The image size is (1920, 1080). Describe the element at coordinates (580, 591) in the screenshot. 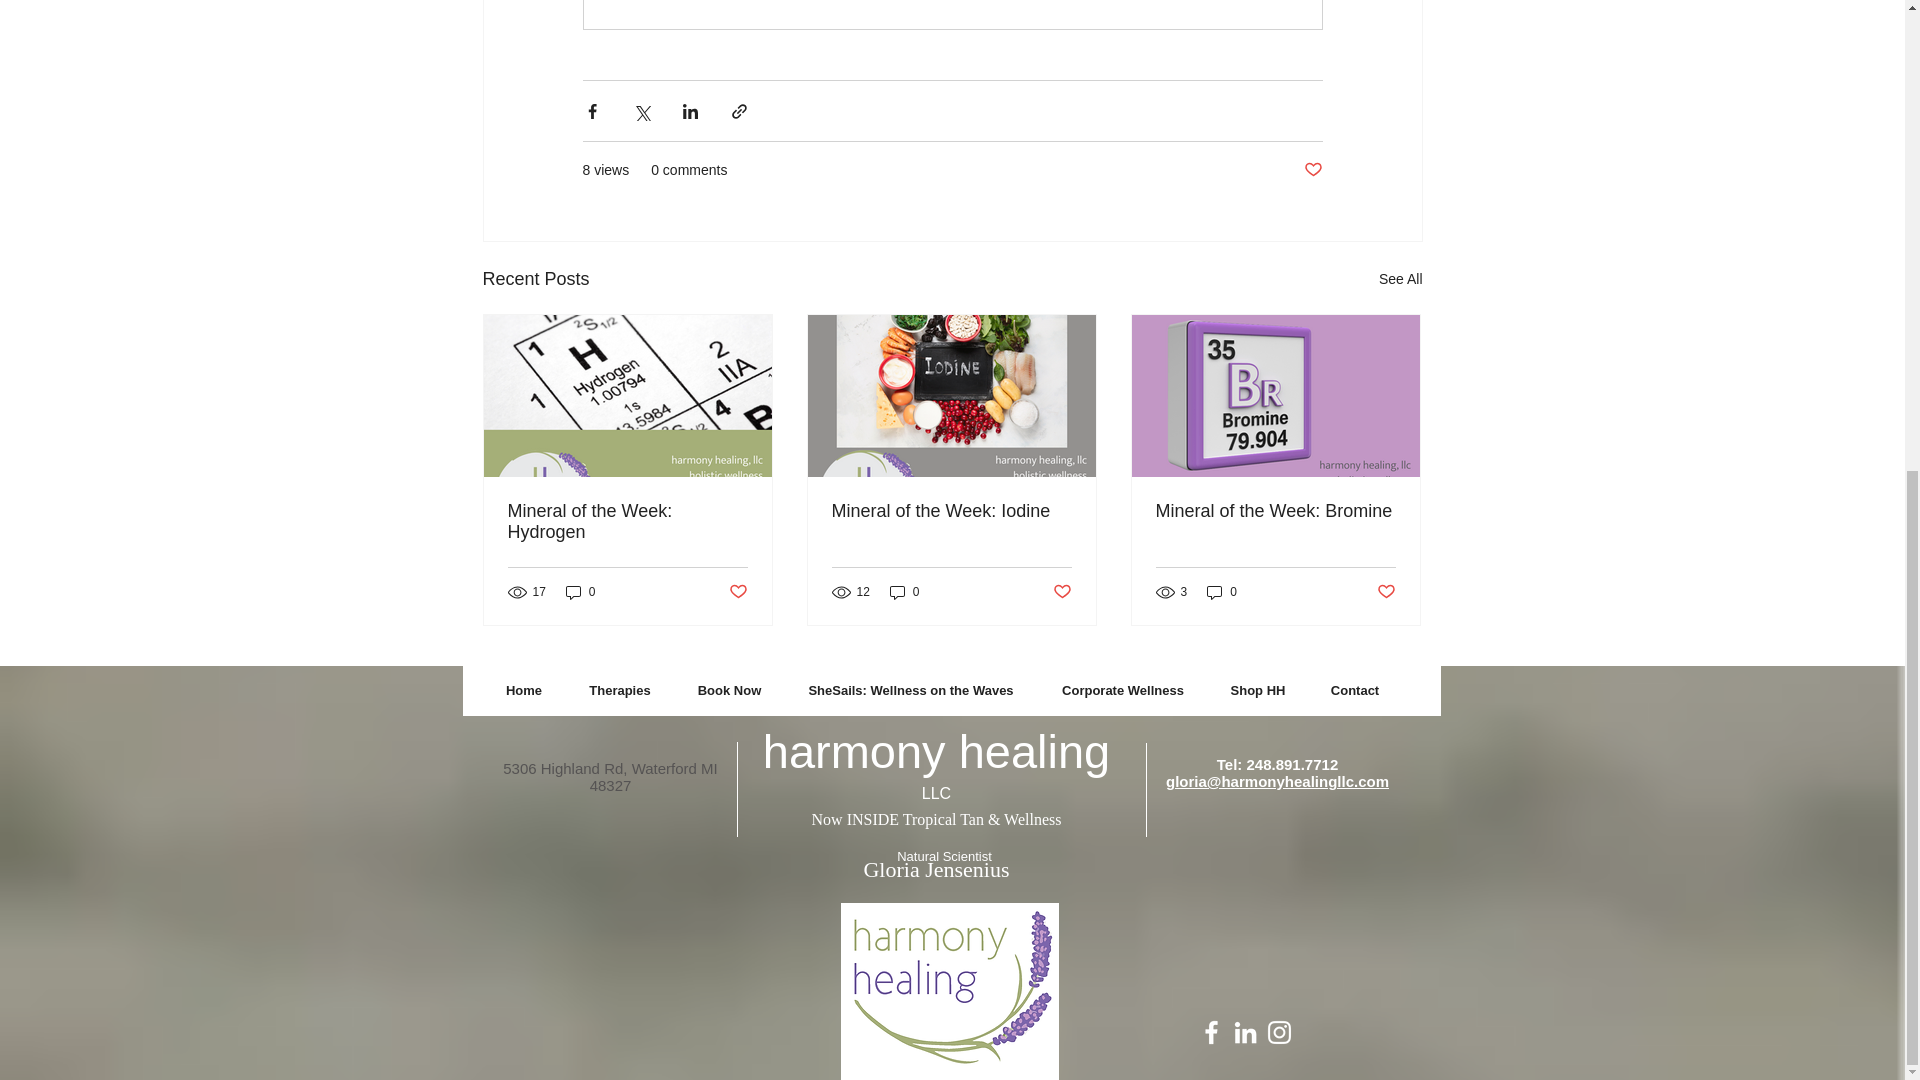

I see `0` at that location.